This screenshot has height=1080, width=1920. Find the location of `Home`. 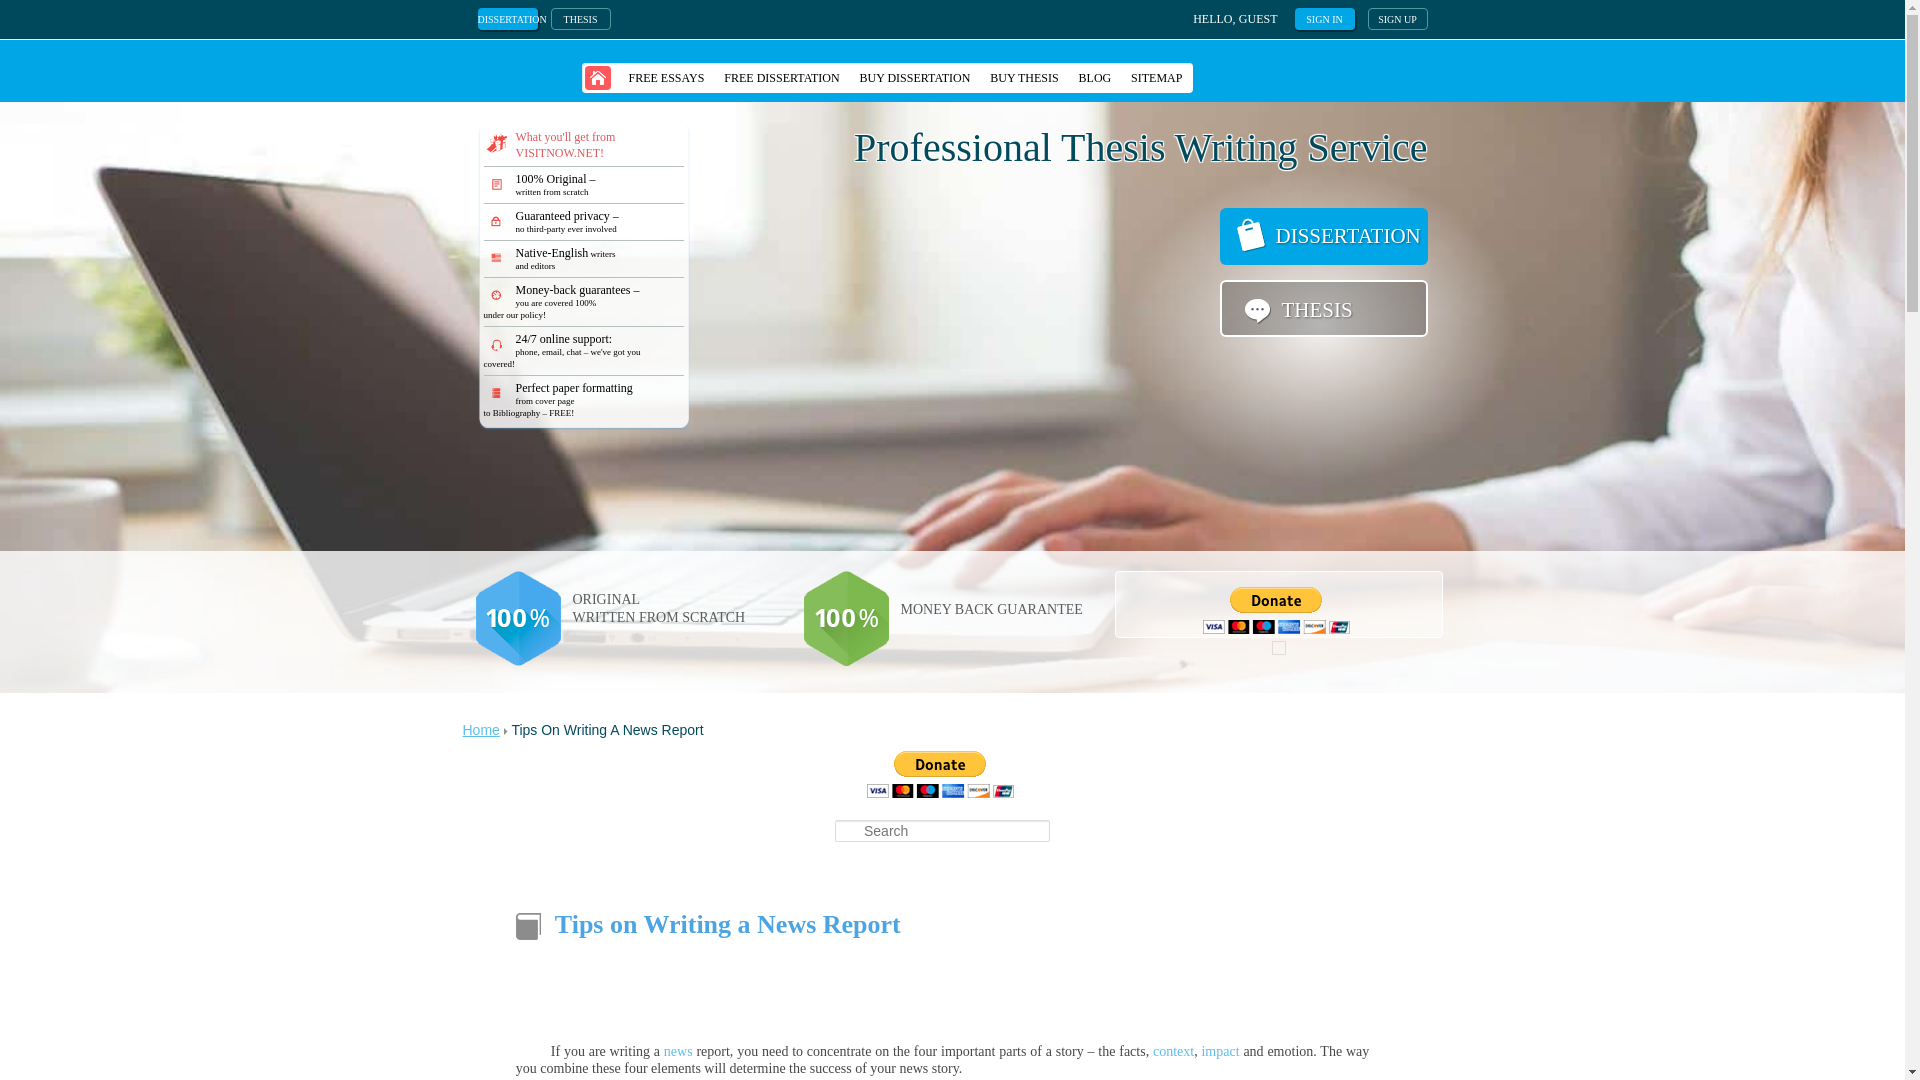

Home is located at coordinates (480, 730).